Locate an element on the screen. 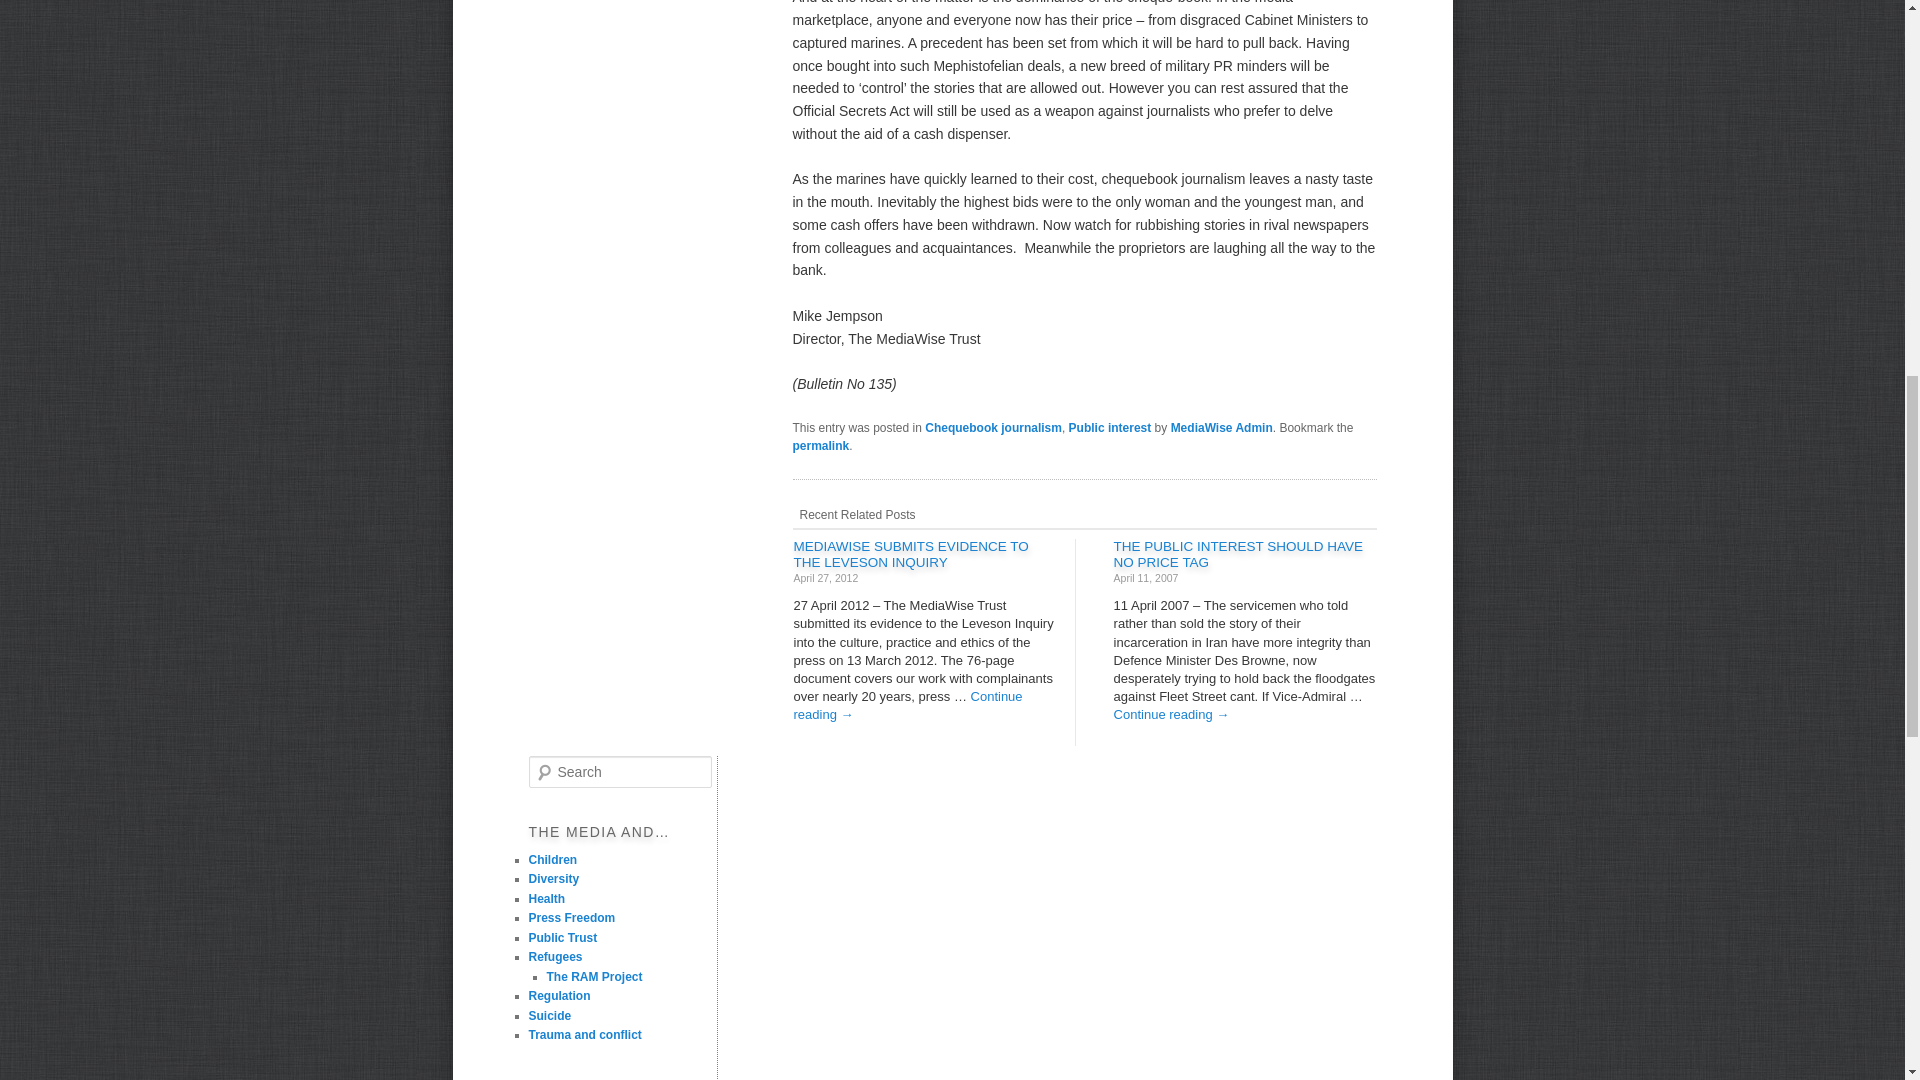 Image resolution: width=1920 pixels, height=1080 pixels. Trauma and conflict is located at coordinates (586, 1035).